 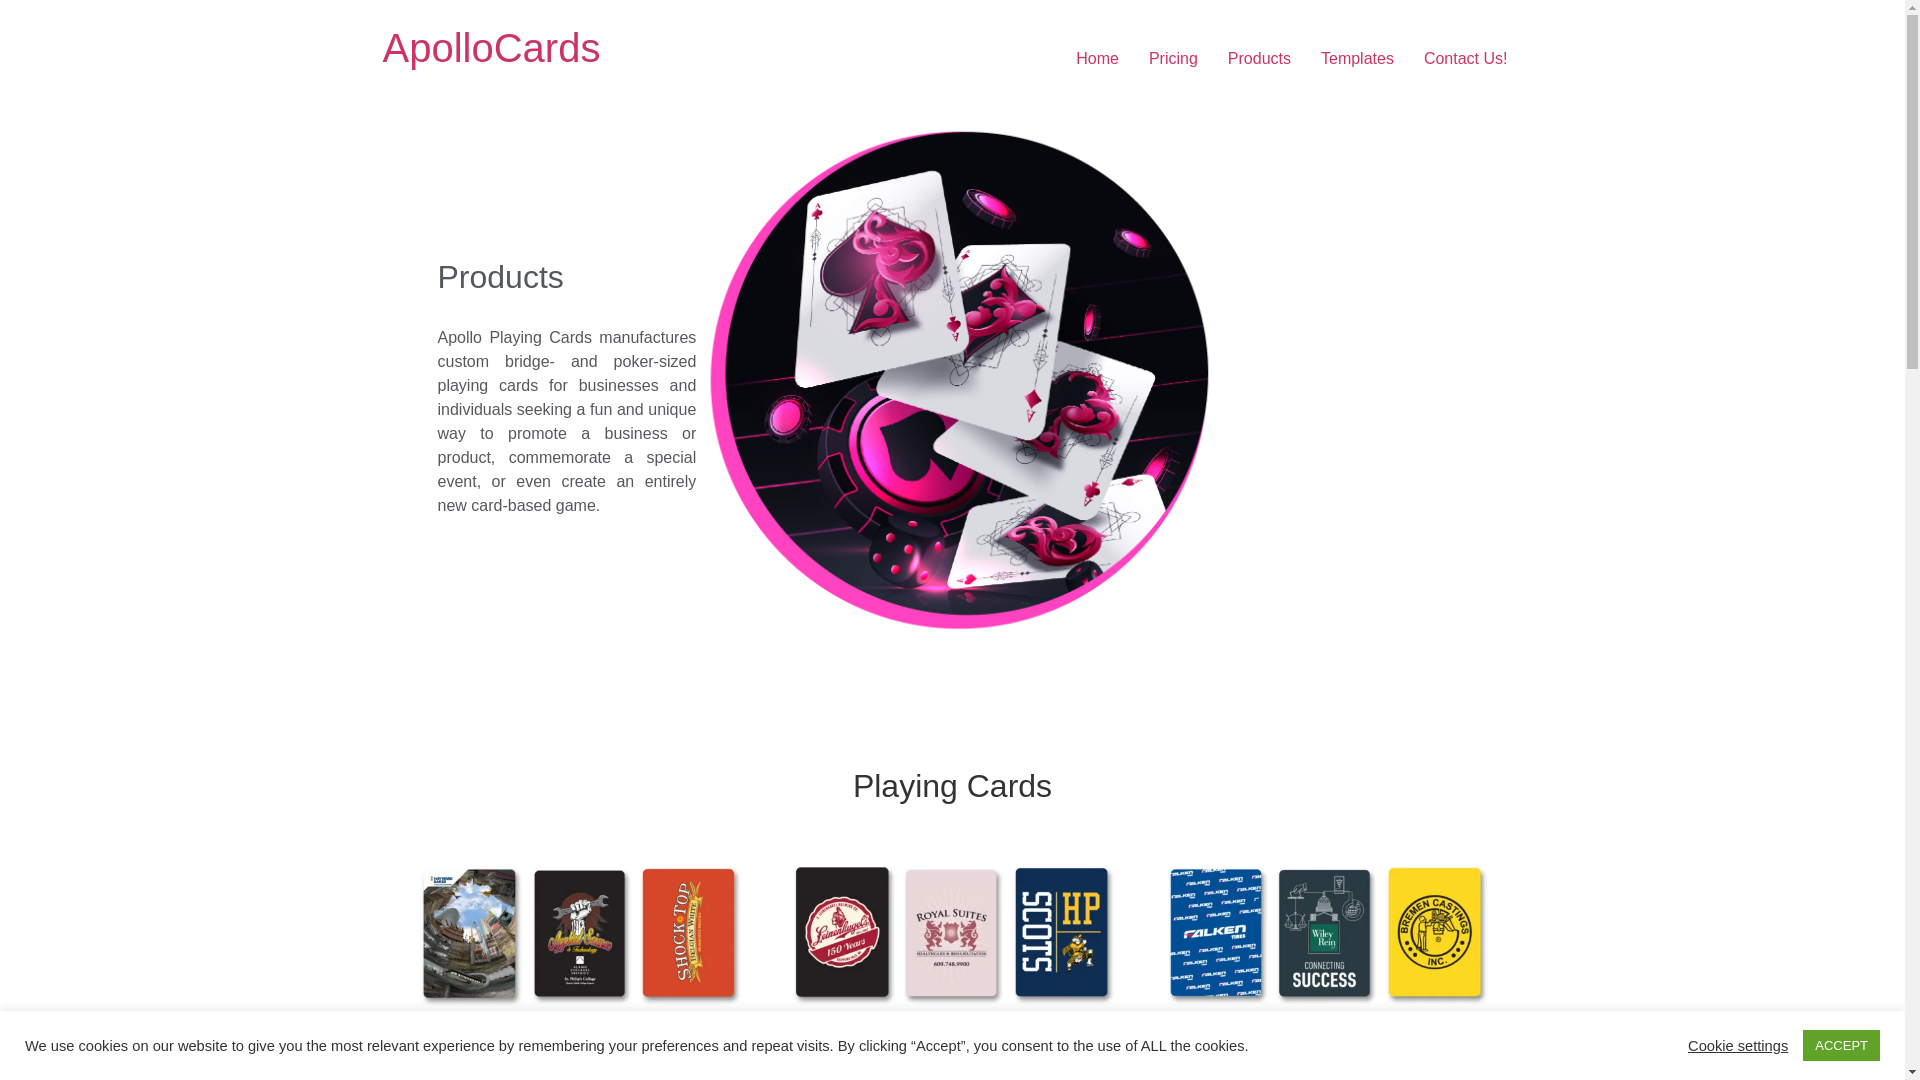 What do you see at coordinates (490, 48) in the screenshot?
I see `Home` at bounding box center [490, 48].